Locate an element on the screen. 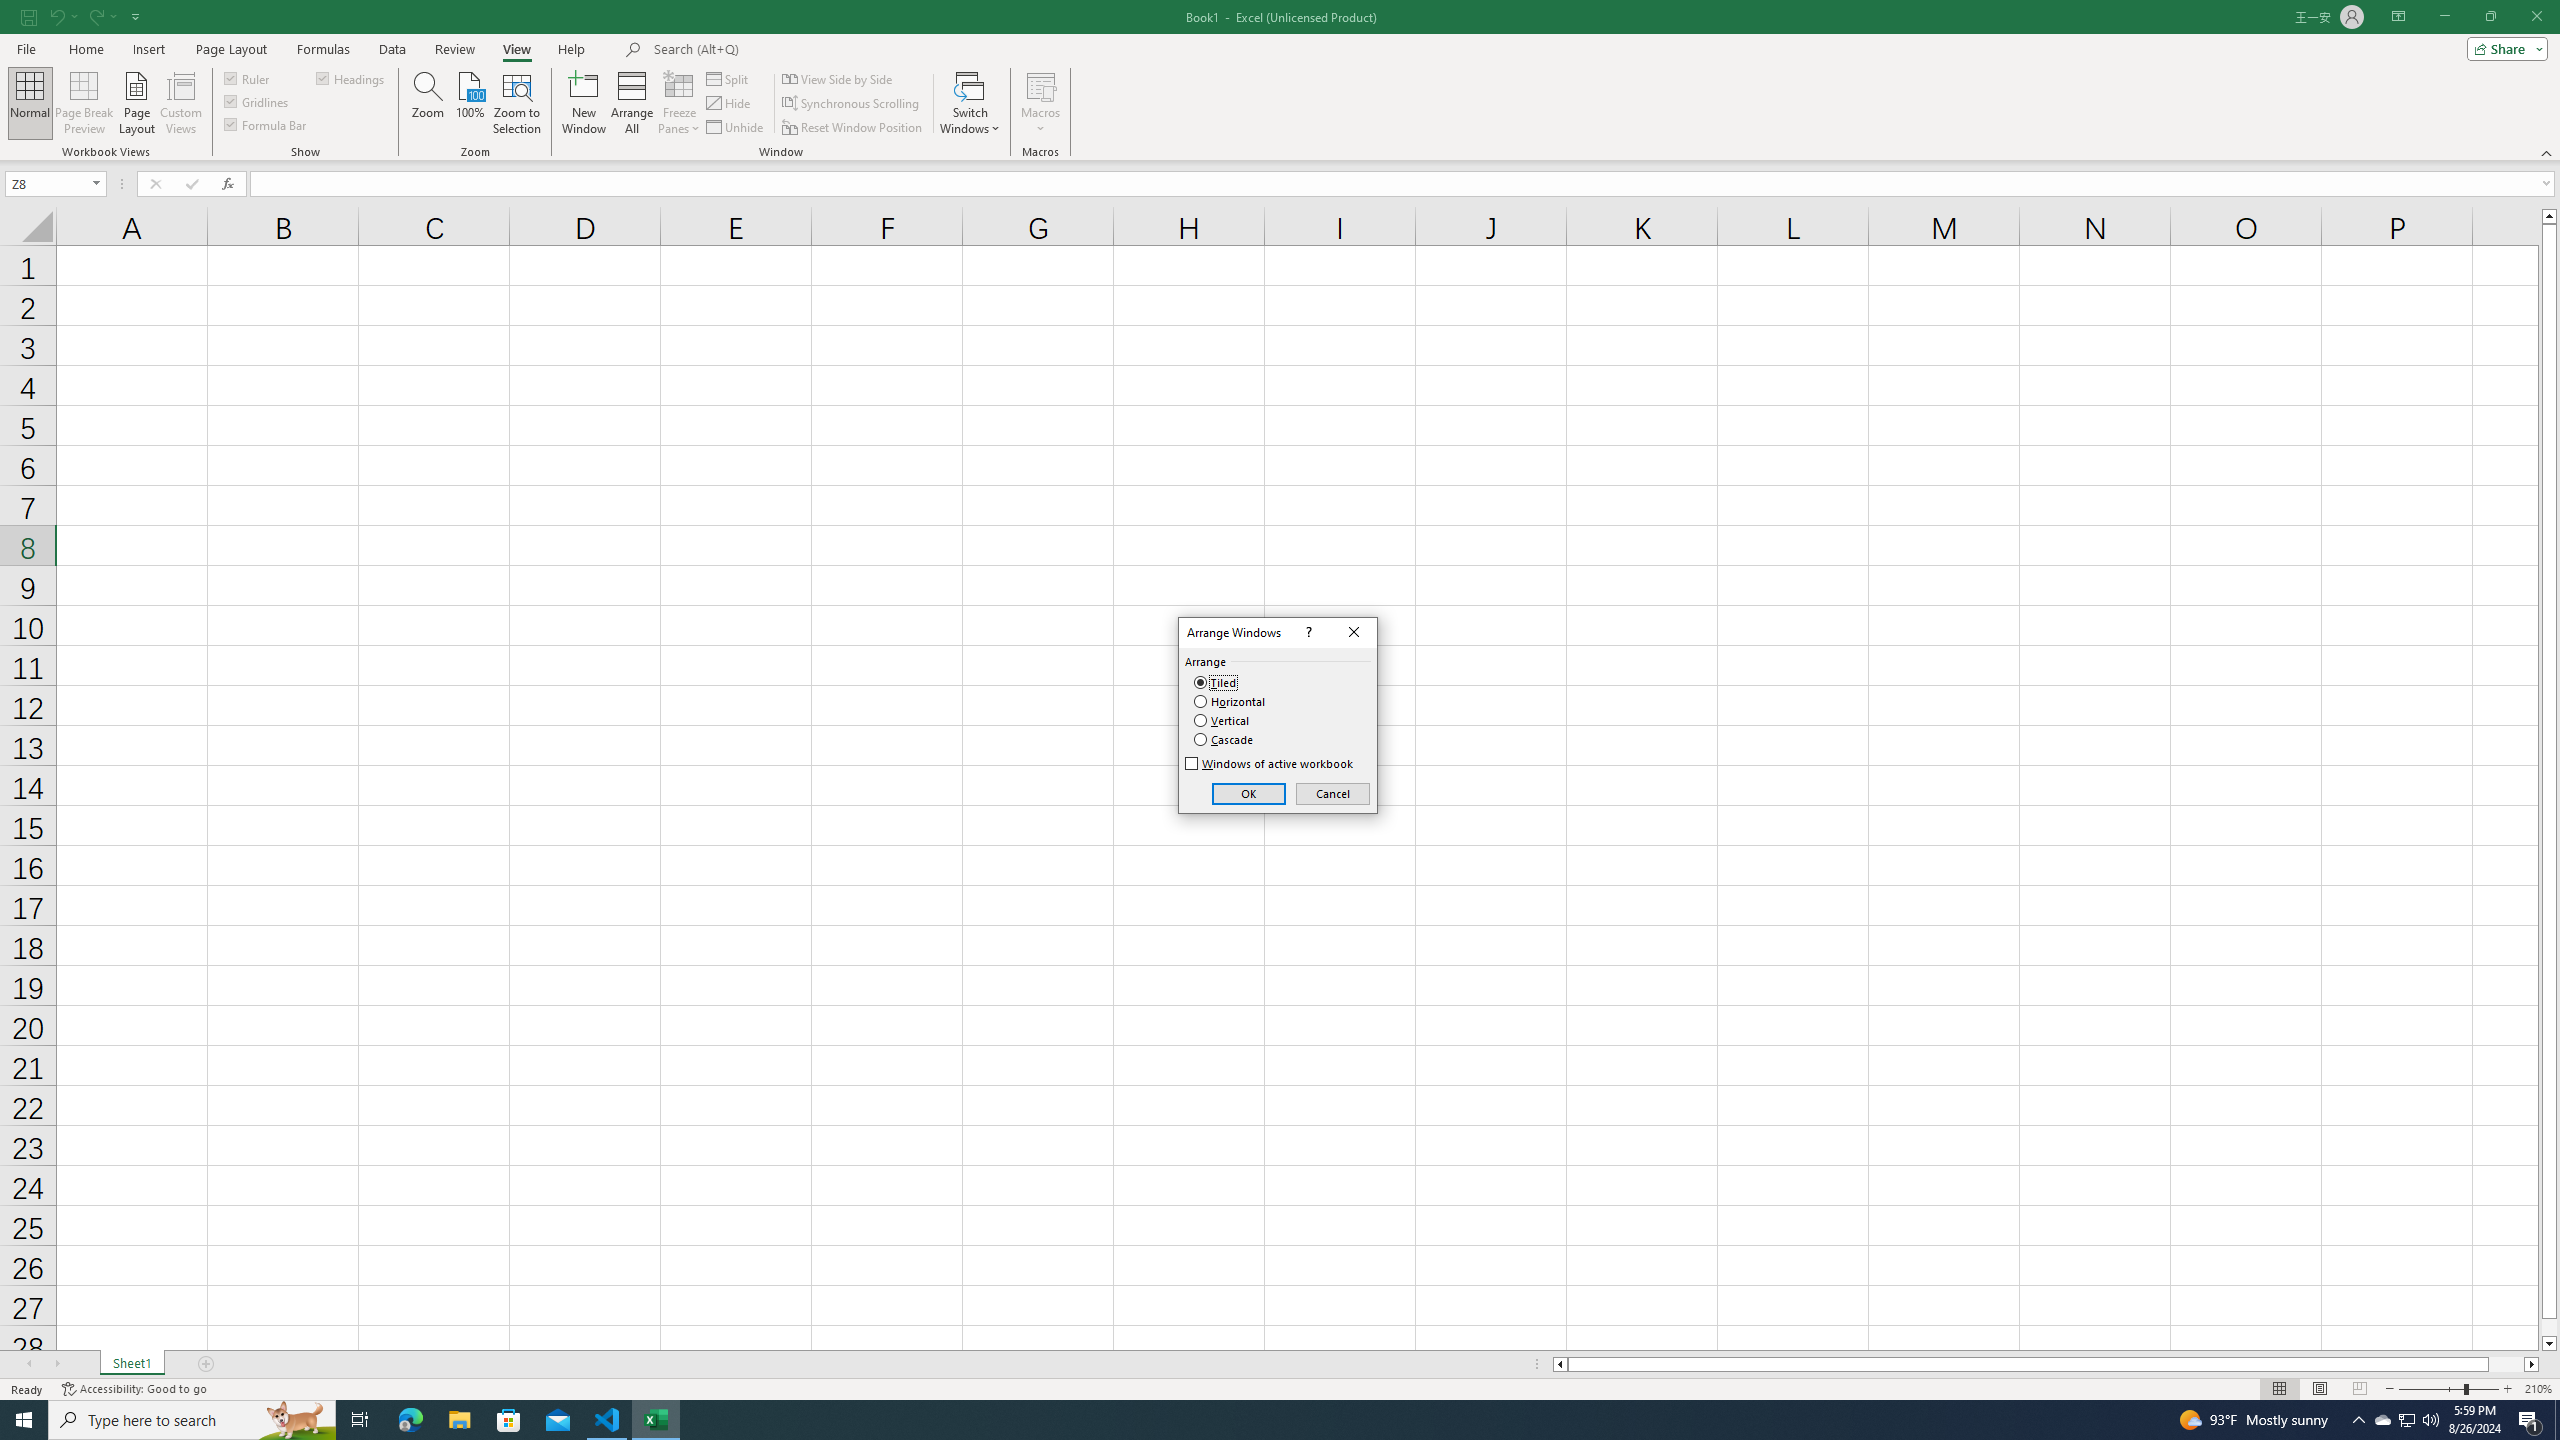  User Promoted Notification Area is located at coordinates (2406, 1420).